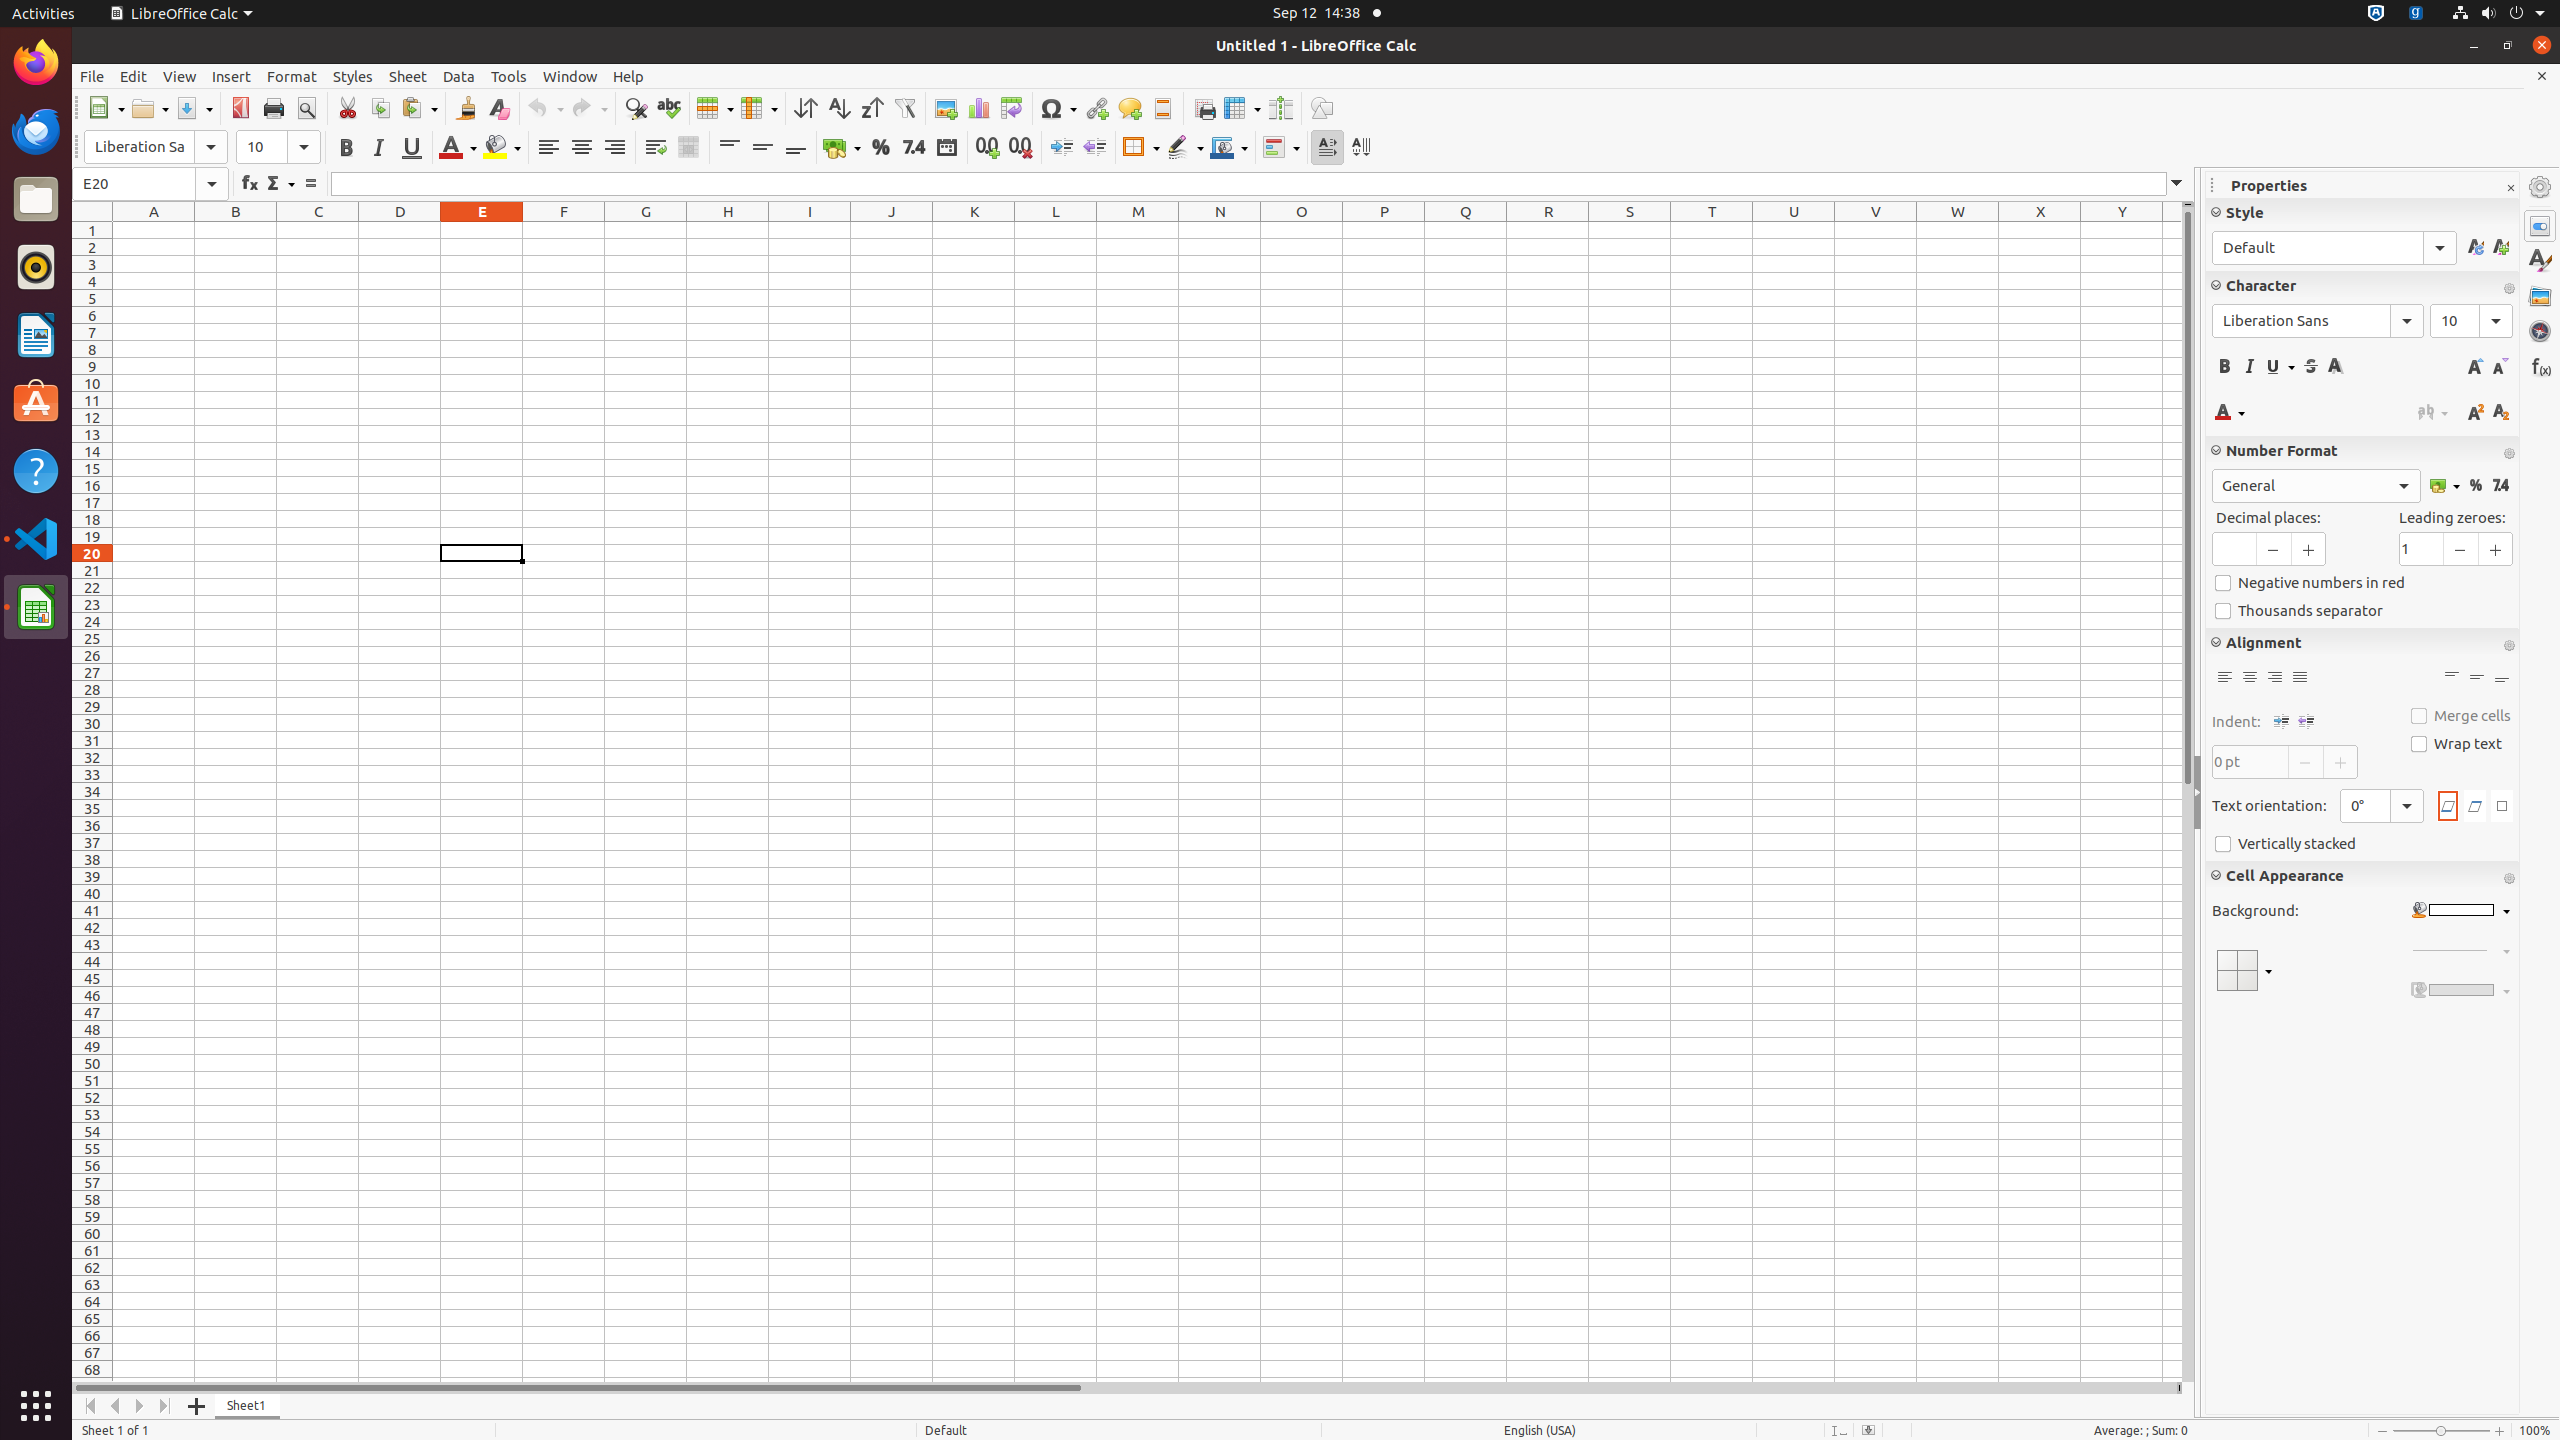 This screenshot has width=2560, height=1440. Describe the element at coordinates (2363, 844) in the screenshot. I see `Vertically stacked` at that location.